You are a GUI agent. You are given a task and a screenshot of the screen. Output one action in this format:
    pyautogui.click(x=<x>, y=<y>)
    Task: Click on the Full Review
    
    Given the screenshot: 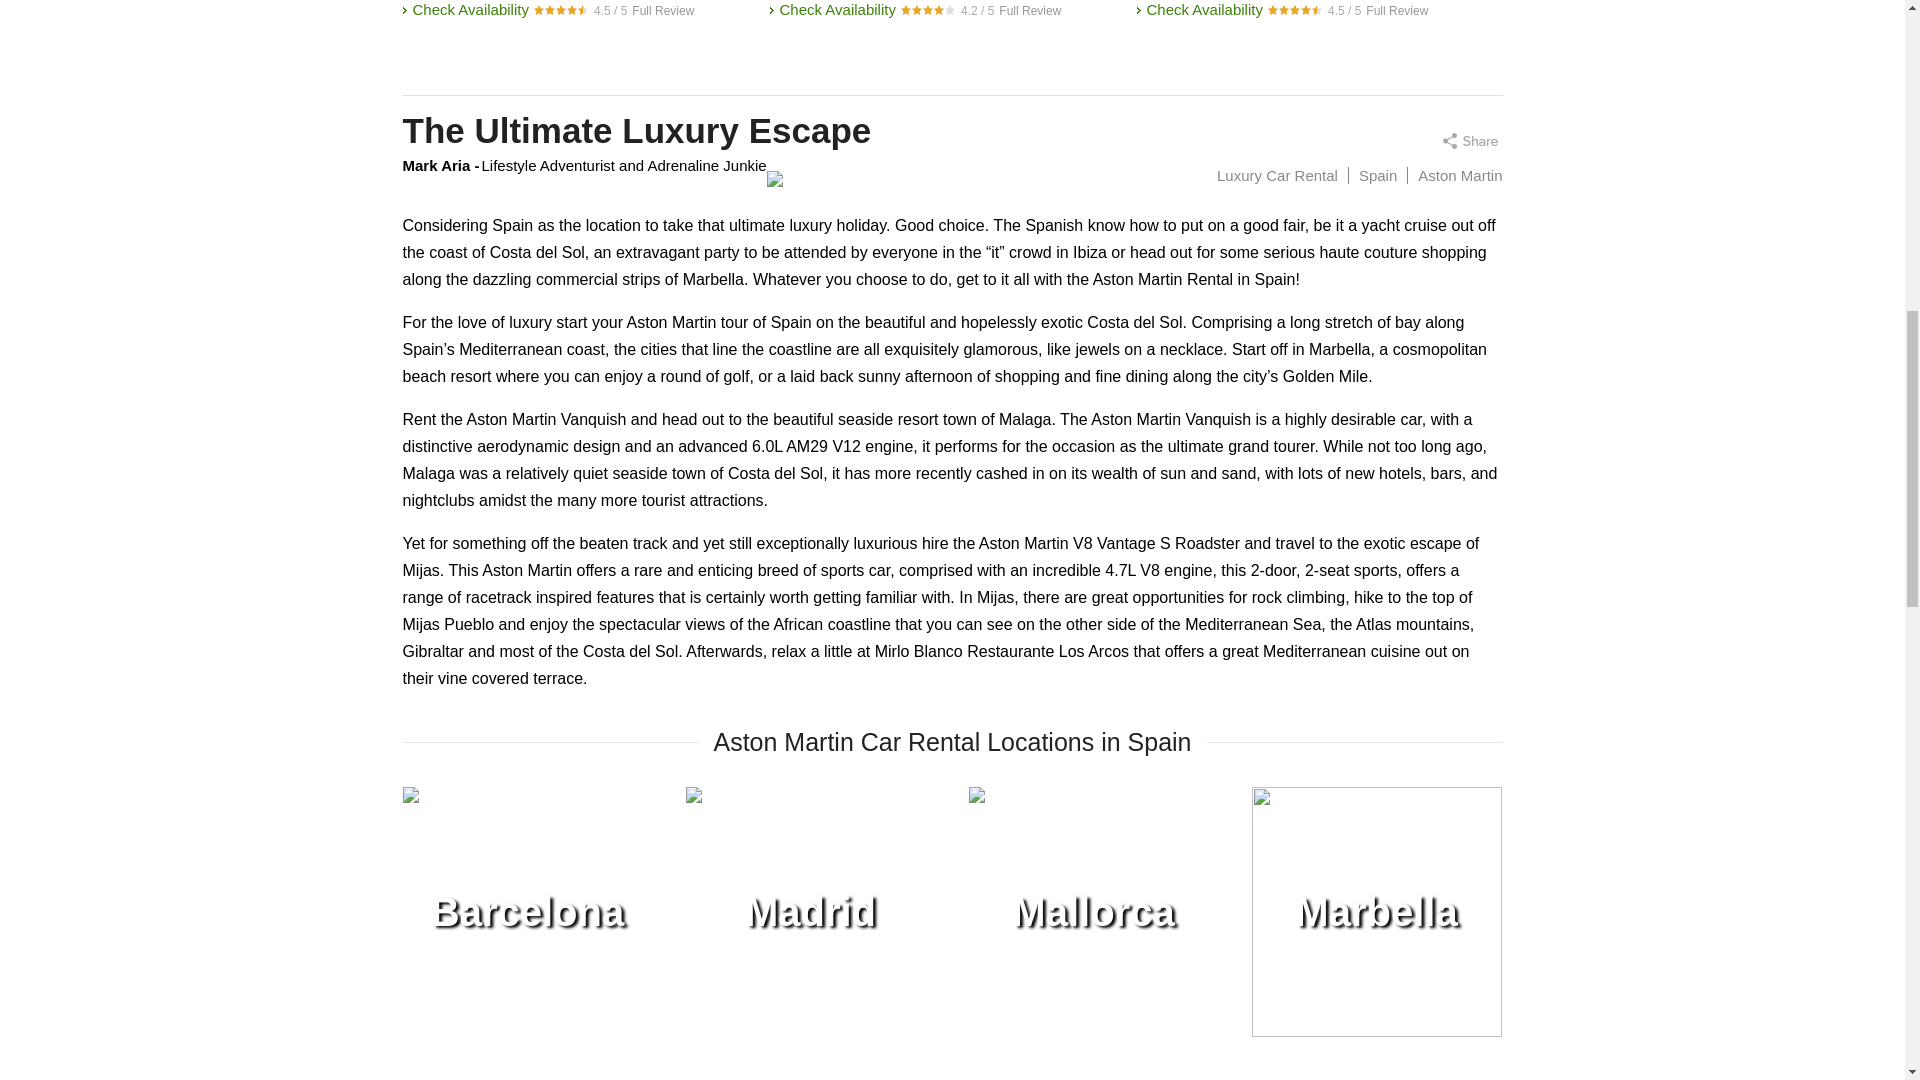 What is the action you would take?
    pyautogui.click(x=1396, y=11)
    